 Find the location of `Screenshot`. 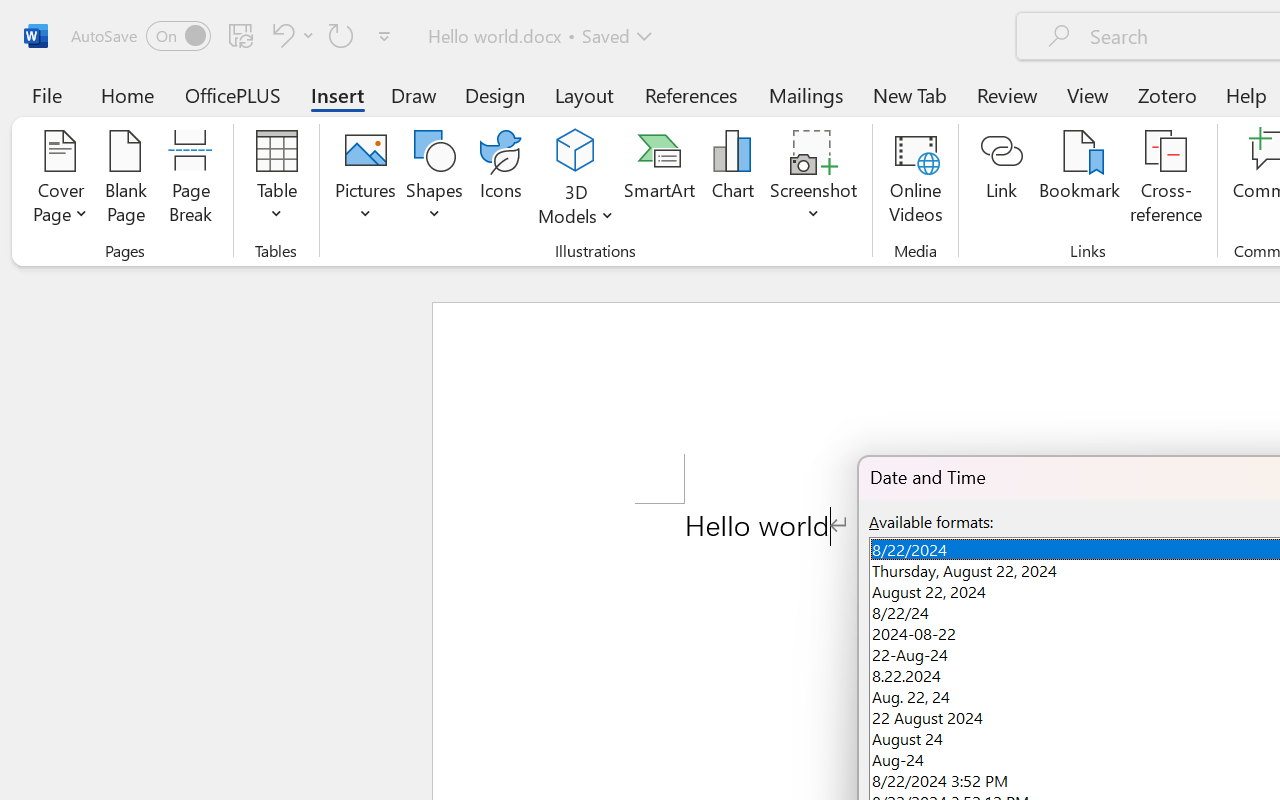

Screenshot is located at coordinates (814, 180).